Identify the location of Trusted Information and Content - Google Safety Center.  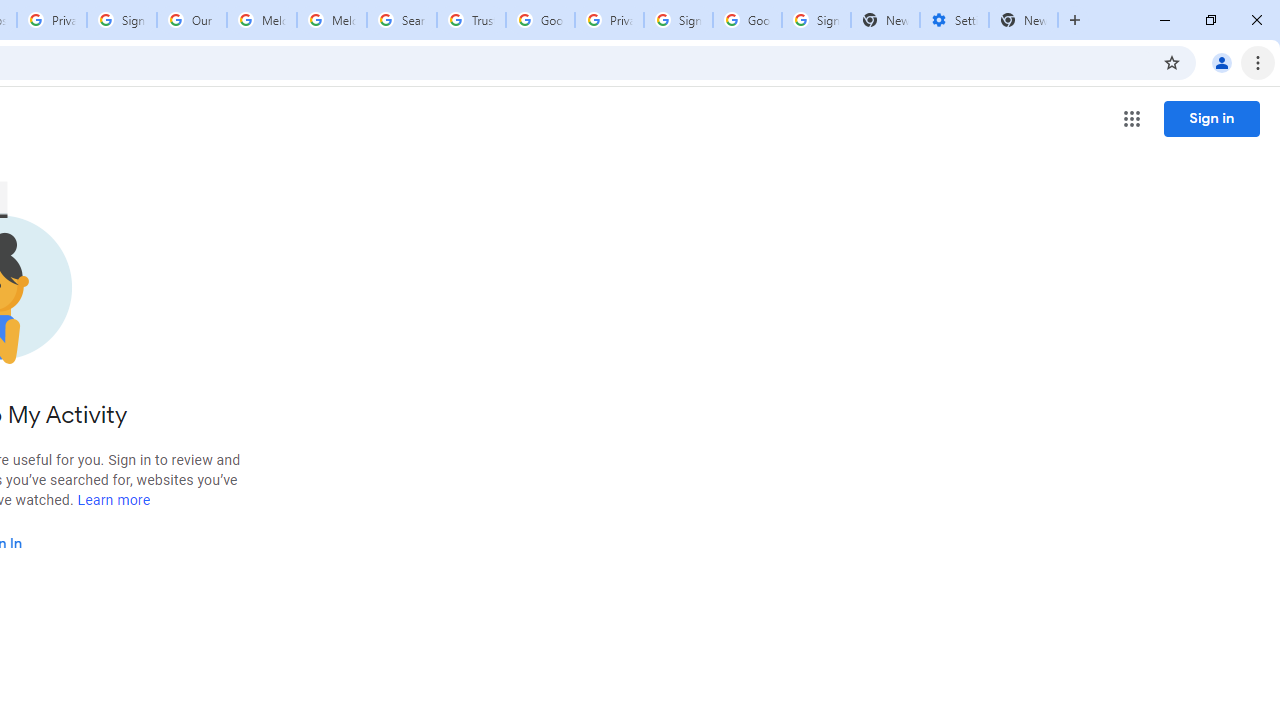
(470, 20).